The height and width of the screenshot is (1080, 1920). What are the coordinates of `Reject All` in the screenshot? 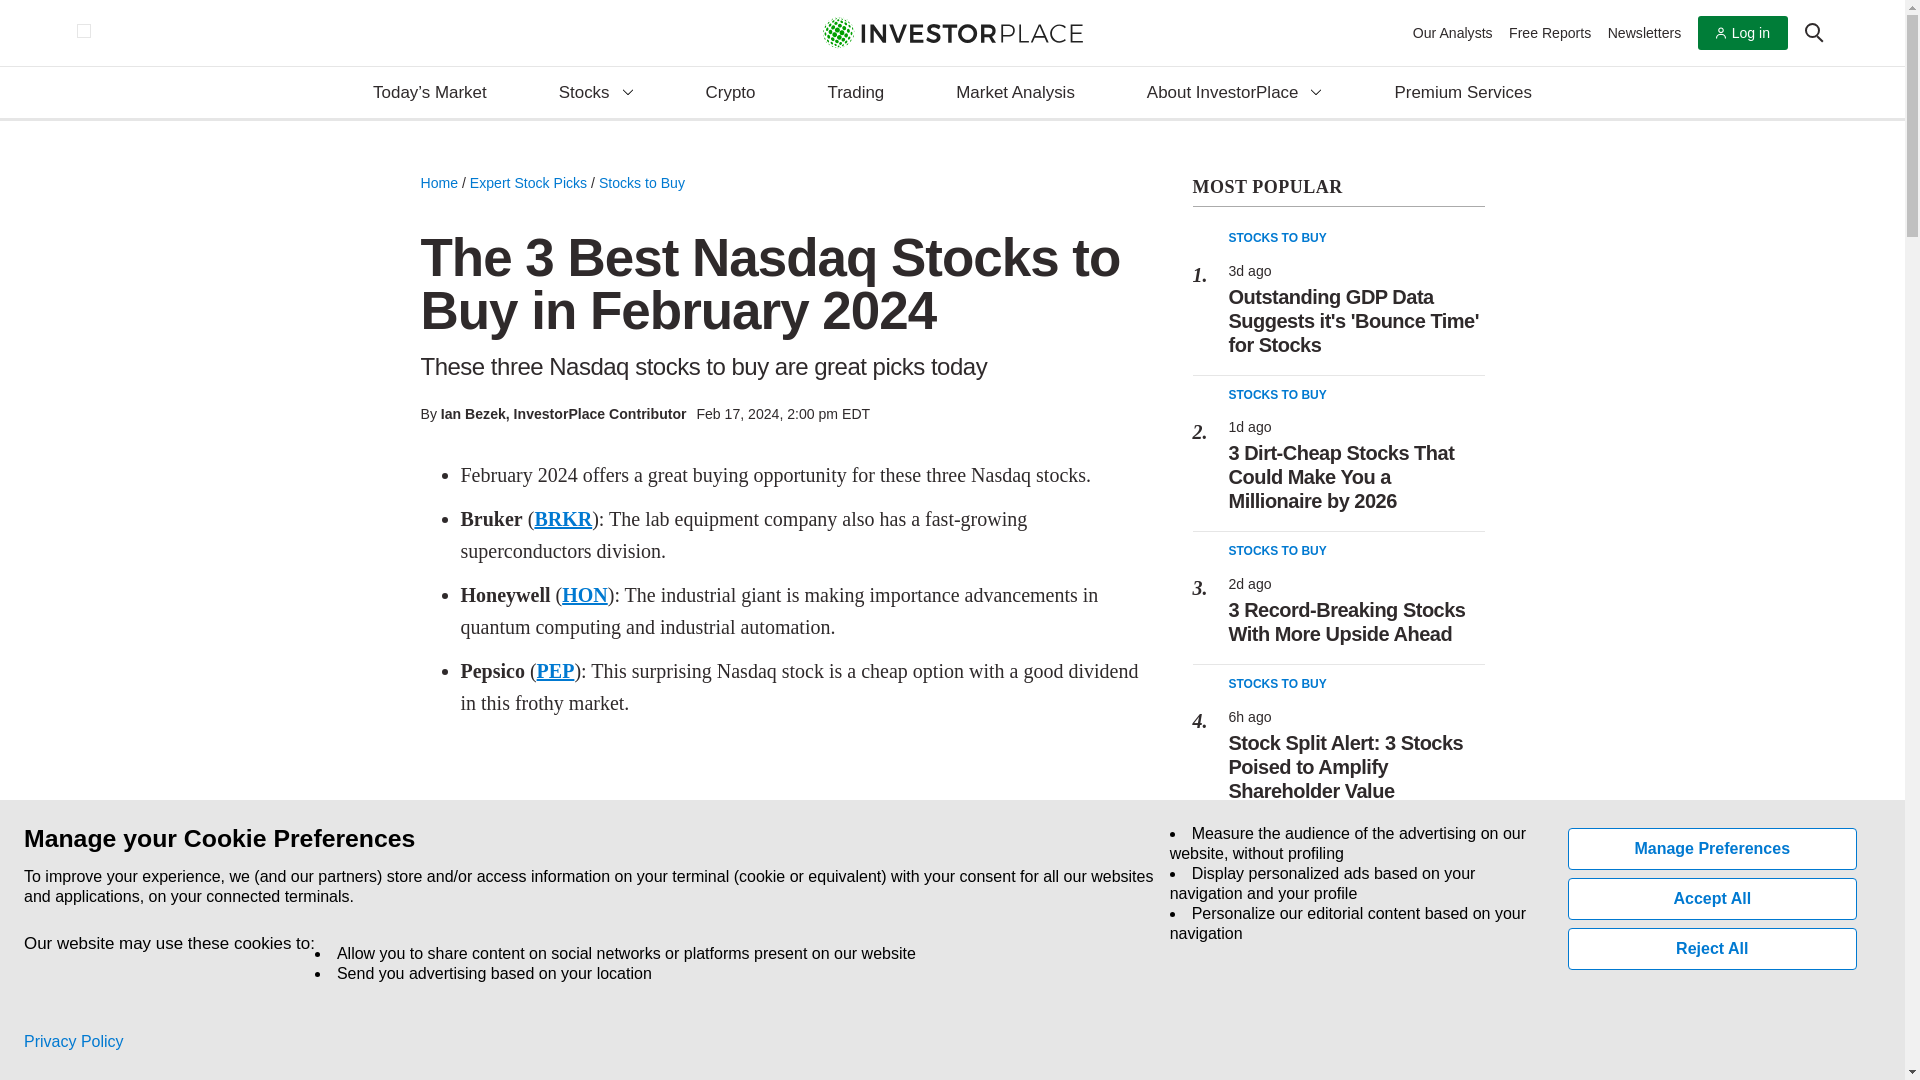 It's located at (1713, 948).